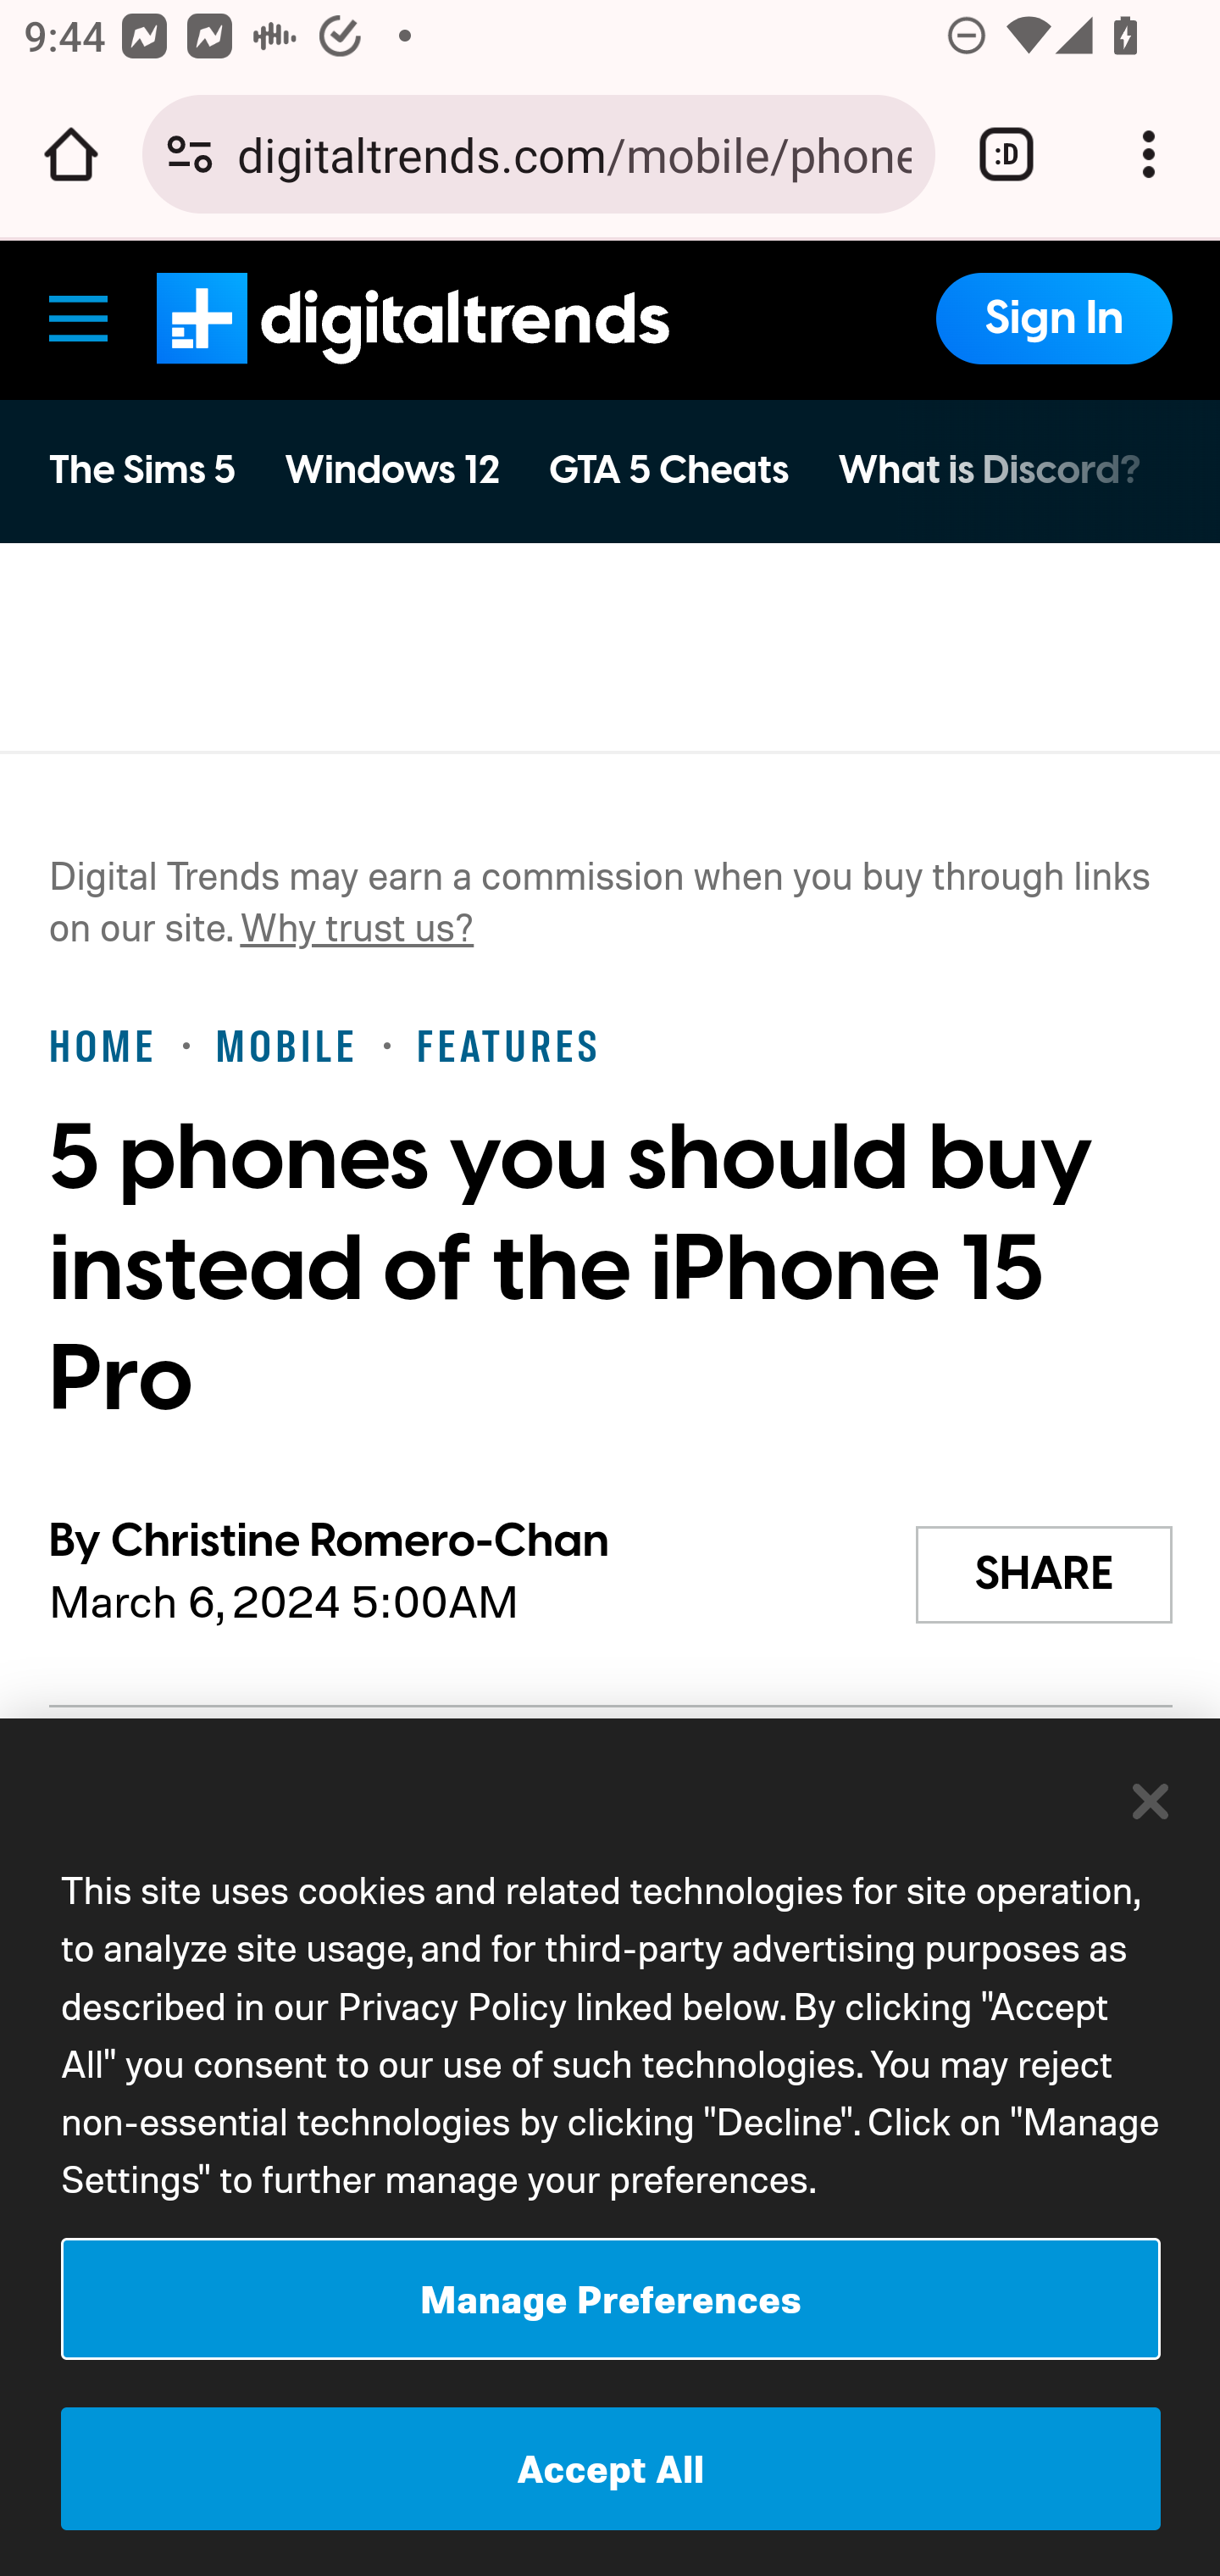  What do you see at coordinates (356, 925) in the screenshot?
I see `Why trust us?` at bounding box center [356, 925].